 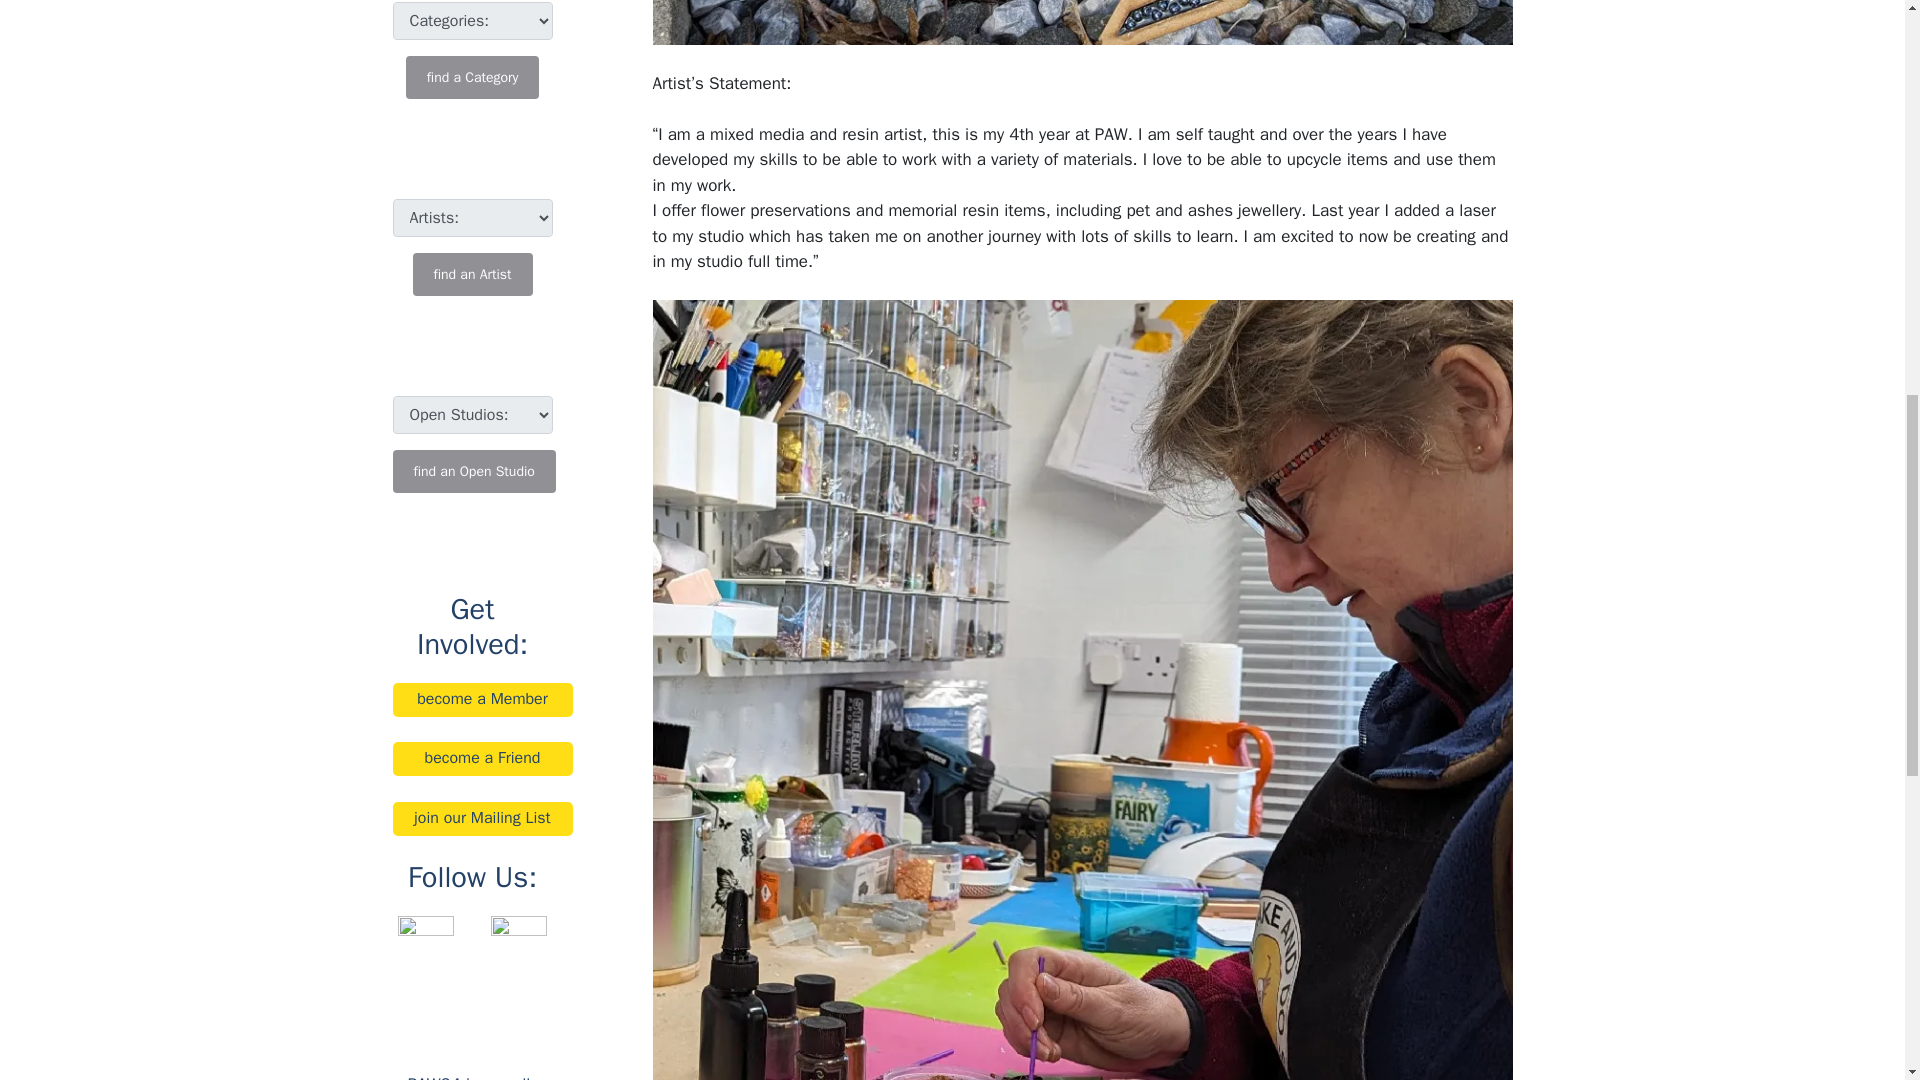 I want to click on Scroll back to top, so click(x=1855, y=949).